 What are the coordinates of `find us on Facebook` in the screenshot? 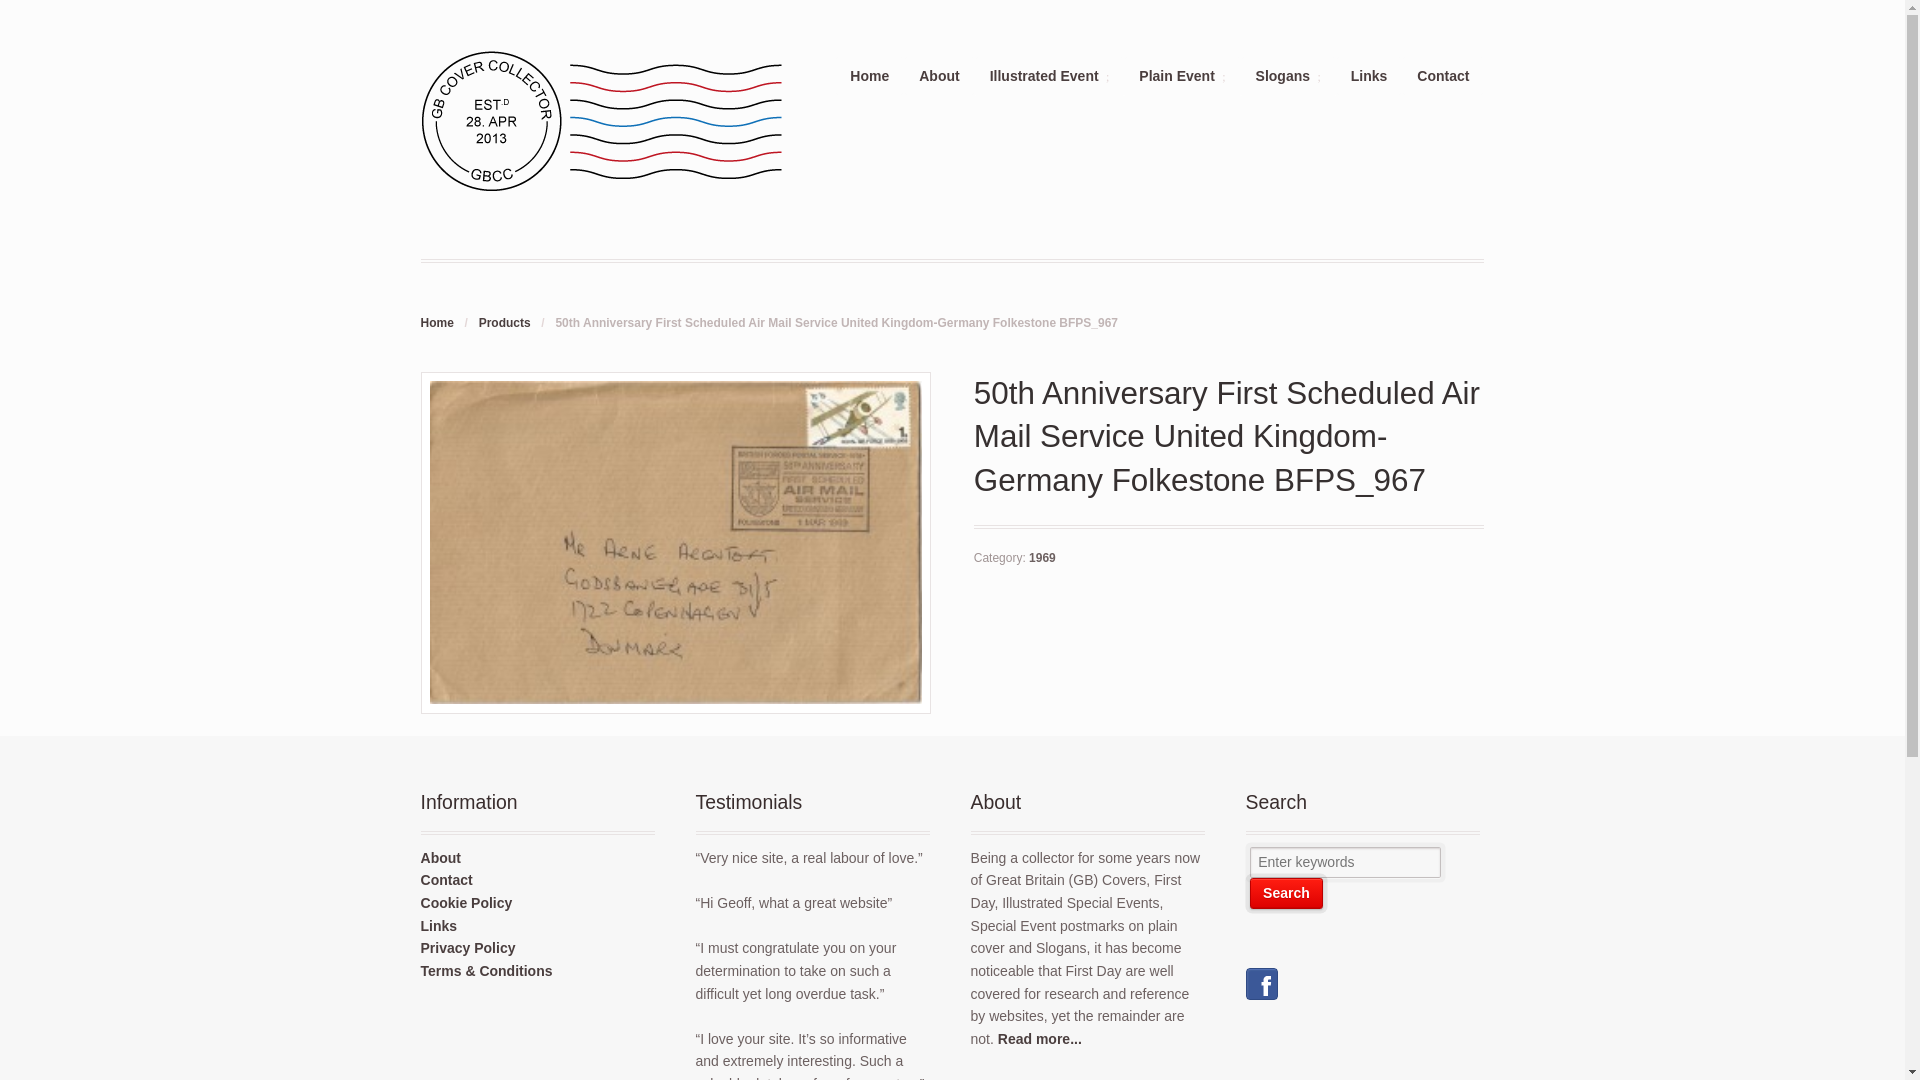 It's located at (1262, 988).